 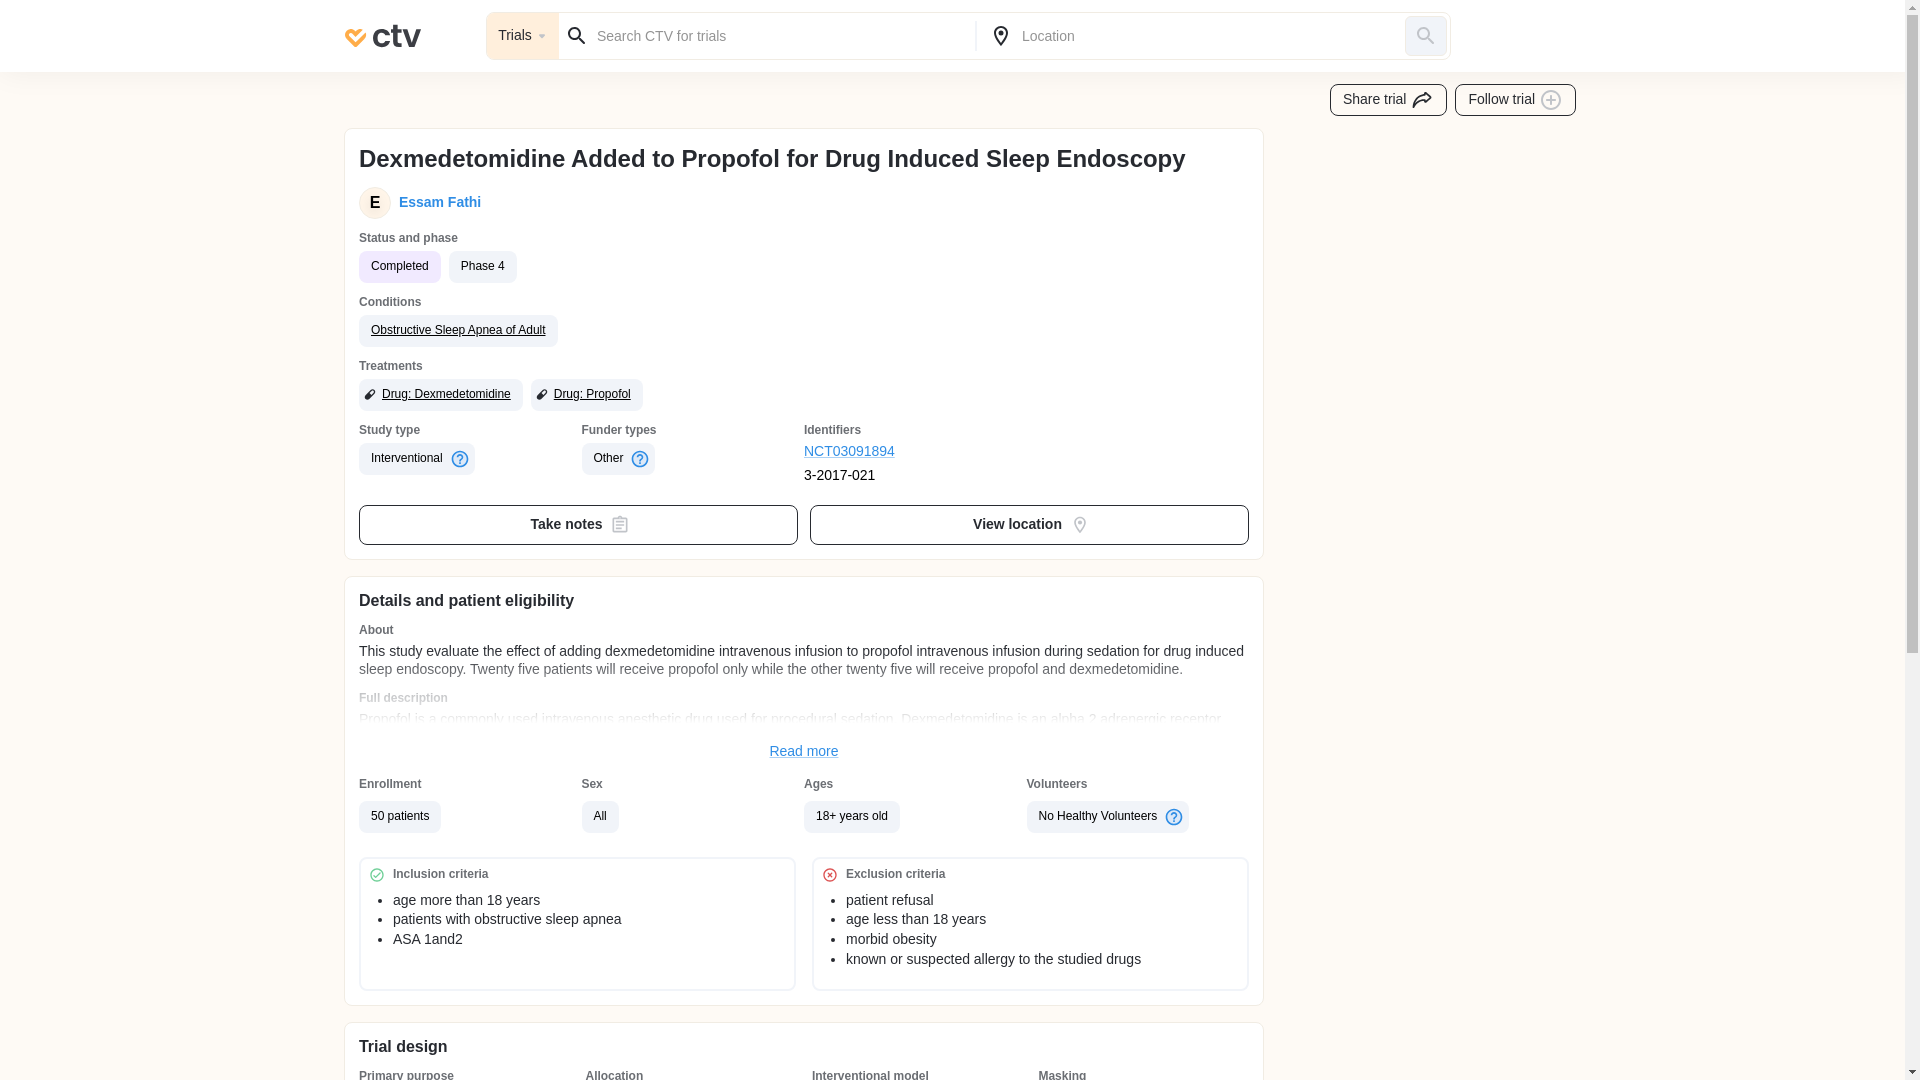 What do you see at coordinates (804, 752) in the screenshot?
I see `Read more` at bounding box center [804, 752].